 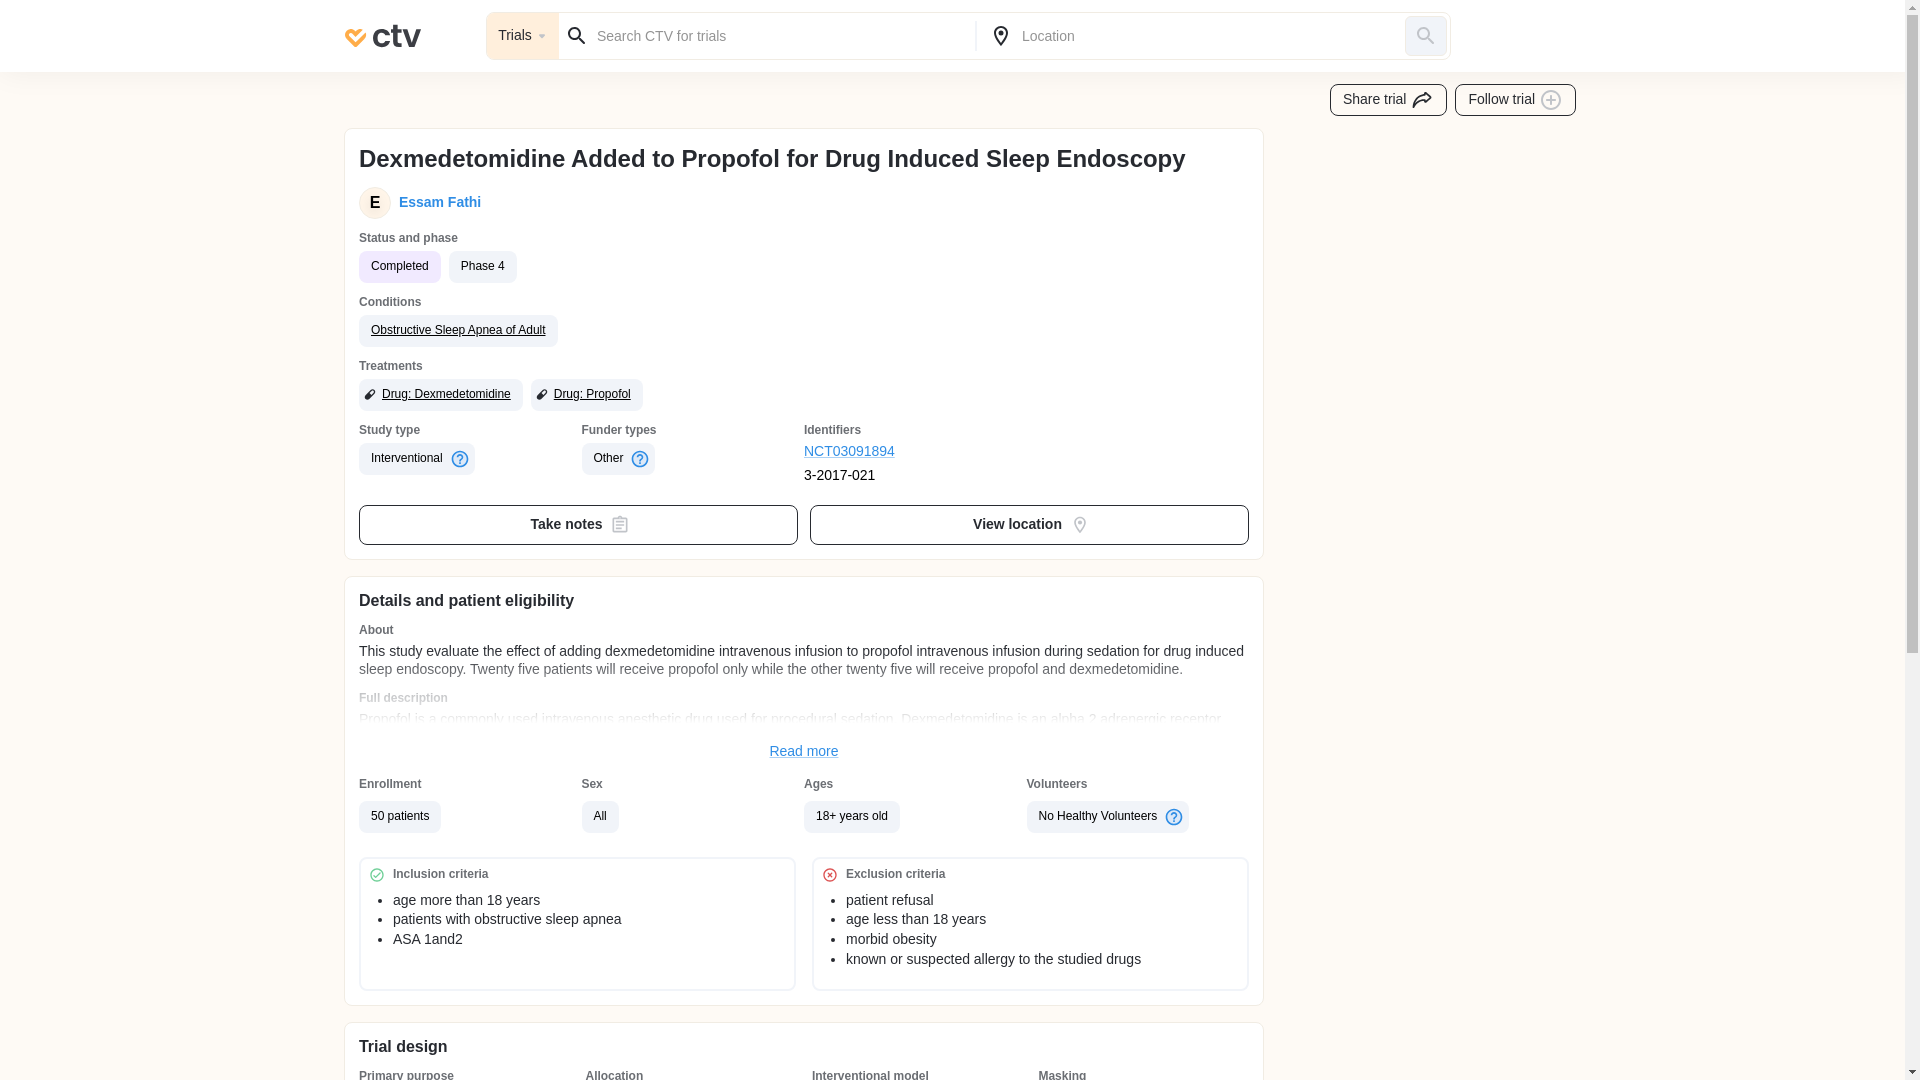 What do you see at coordinates (804, 752) in the screenshot?
I see `Read more` at bounding box center [804, 752].